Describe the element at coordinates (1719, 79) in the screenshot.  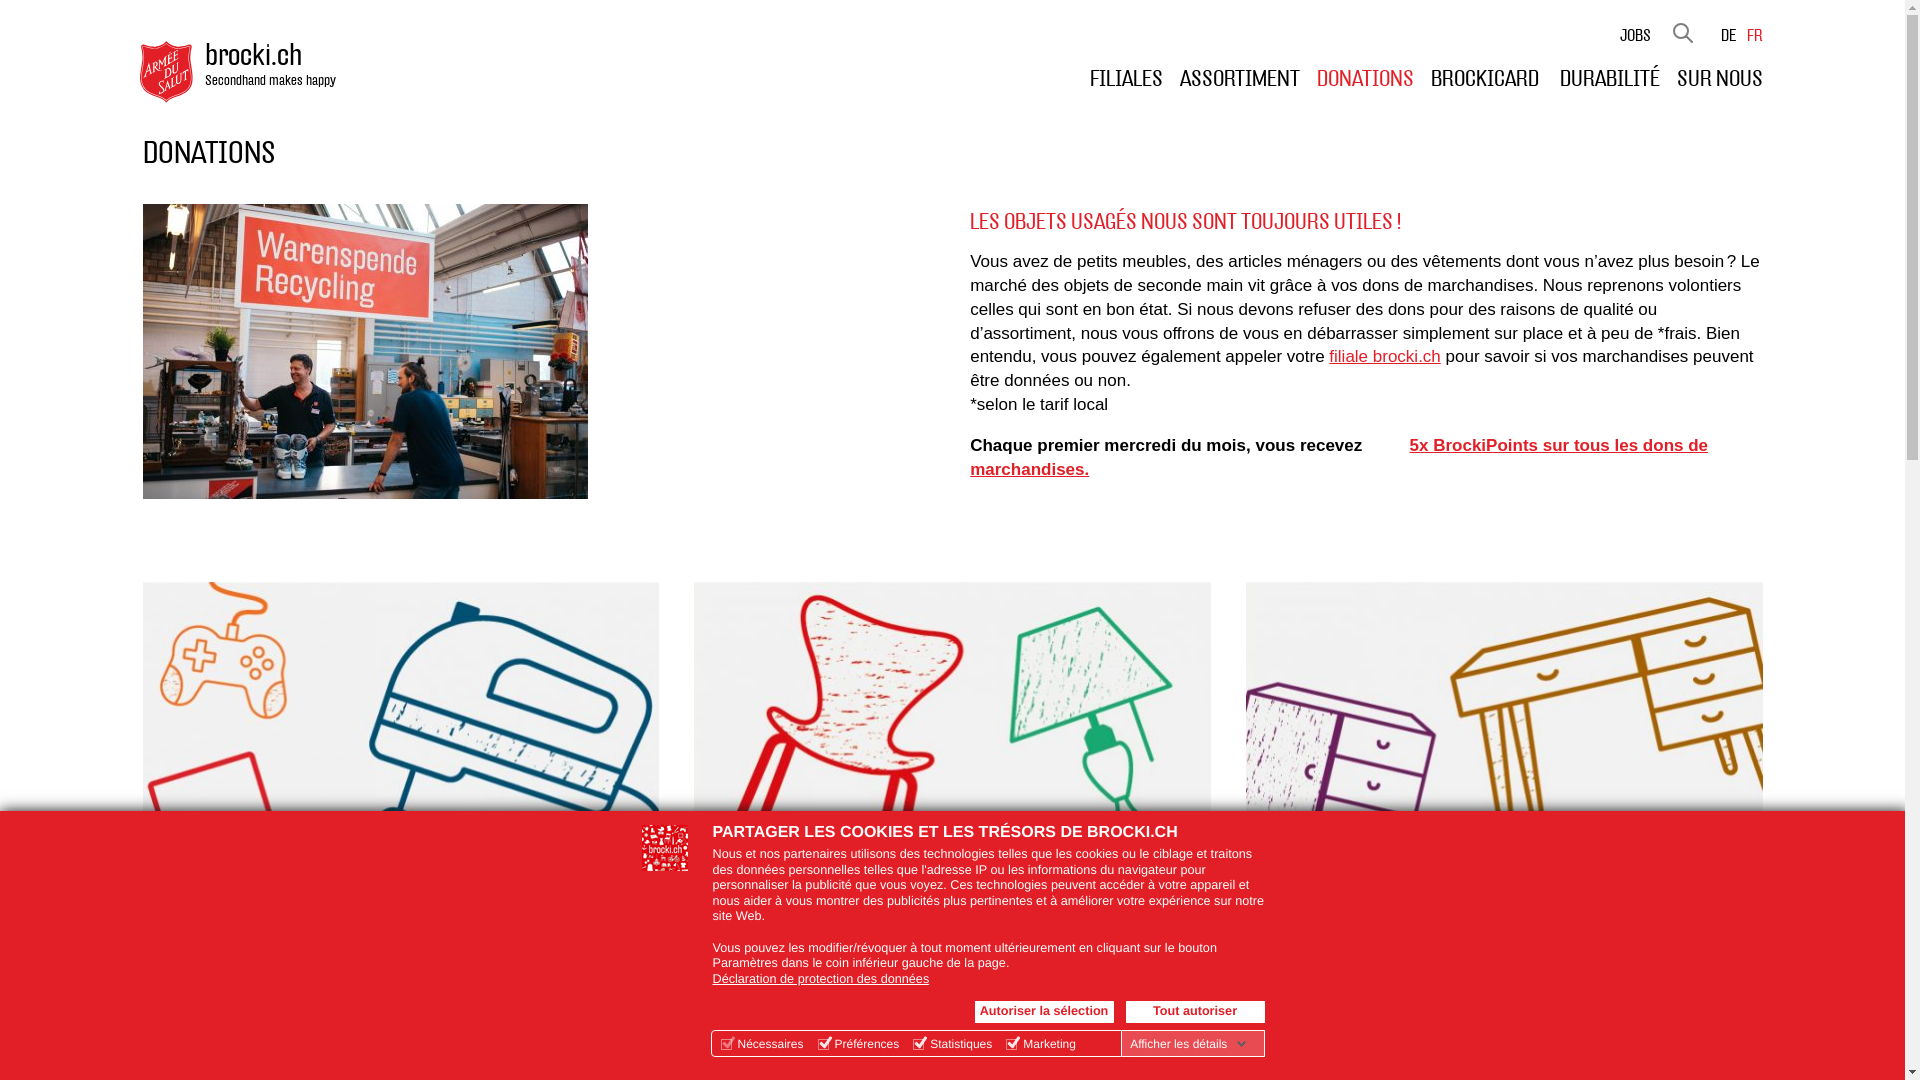
I see `SUR NOUS` at that location.